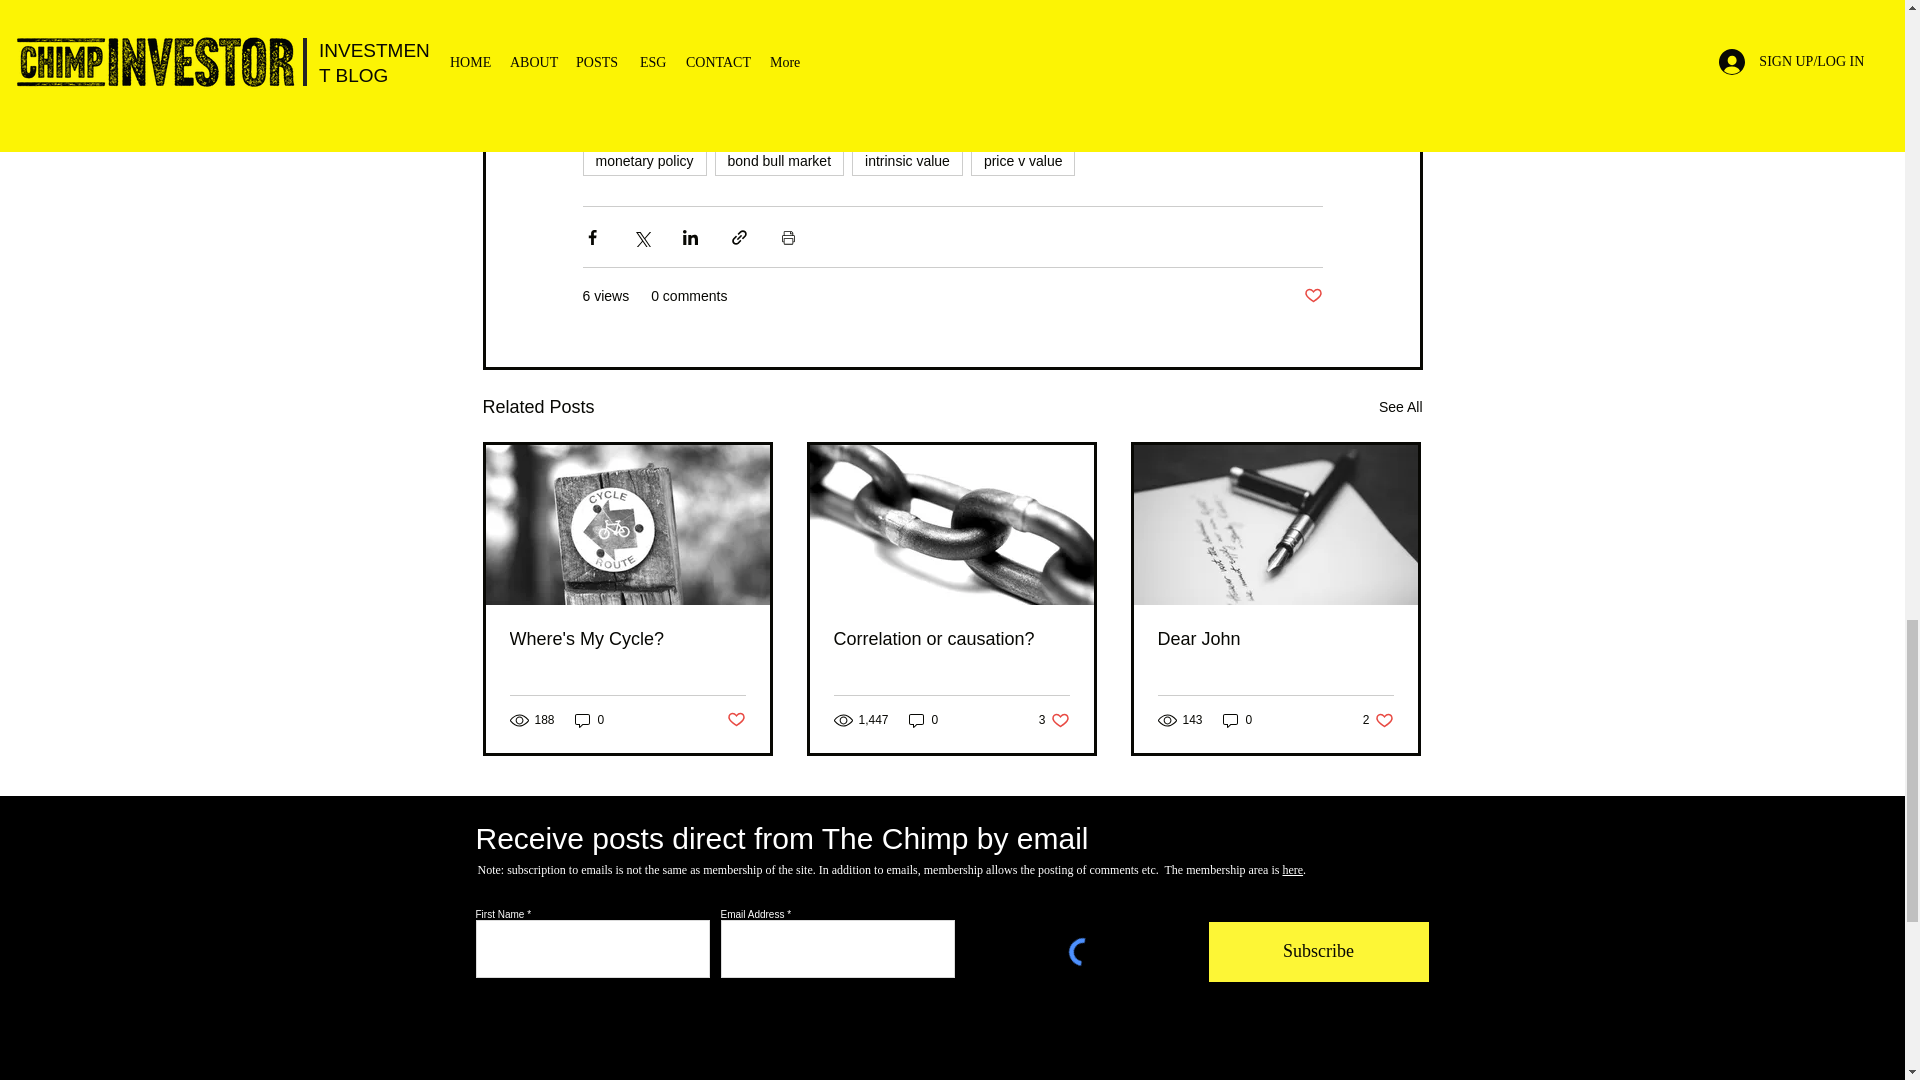 Image resolution: width=1920 pixels, height=1080 pixels. Describe the element at coordinates (734, 720) in the screenshot. I see `Post not marked as liked` at that location.